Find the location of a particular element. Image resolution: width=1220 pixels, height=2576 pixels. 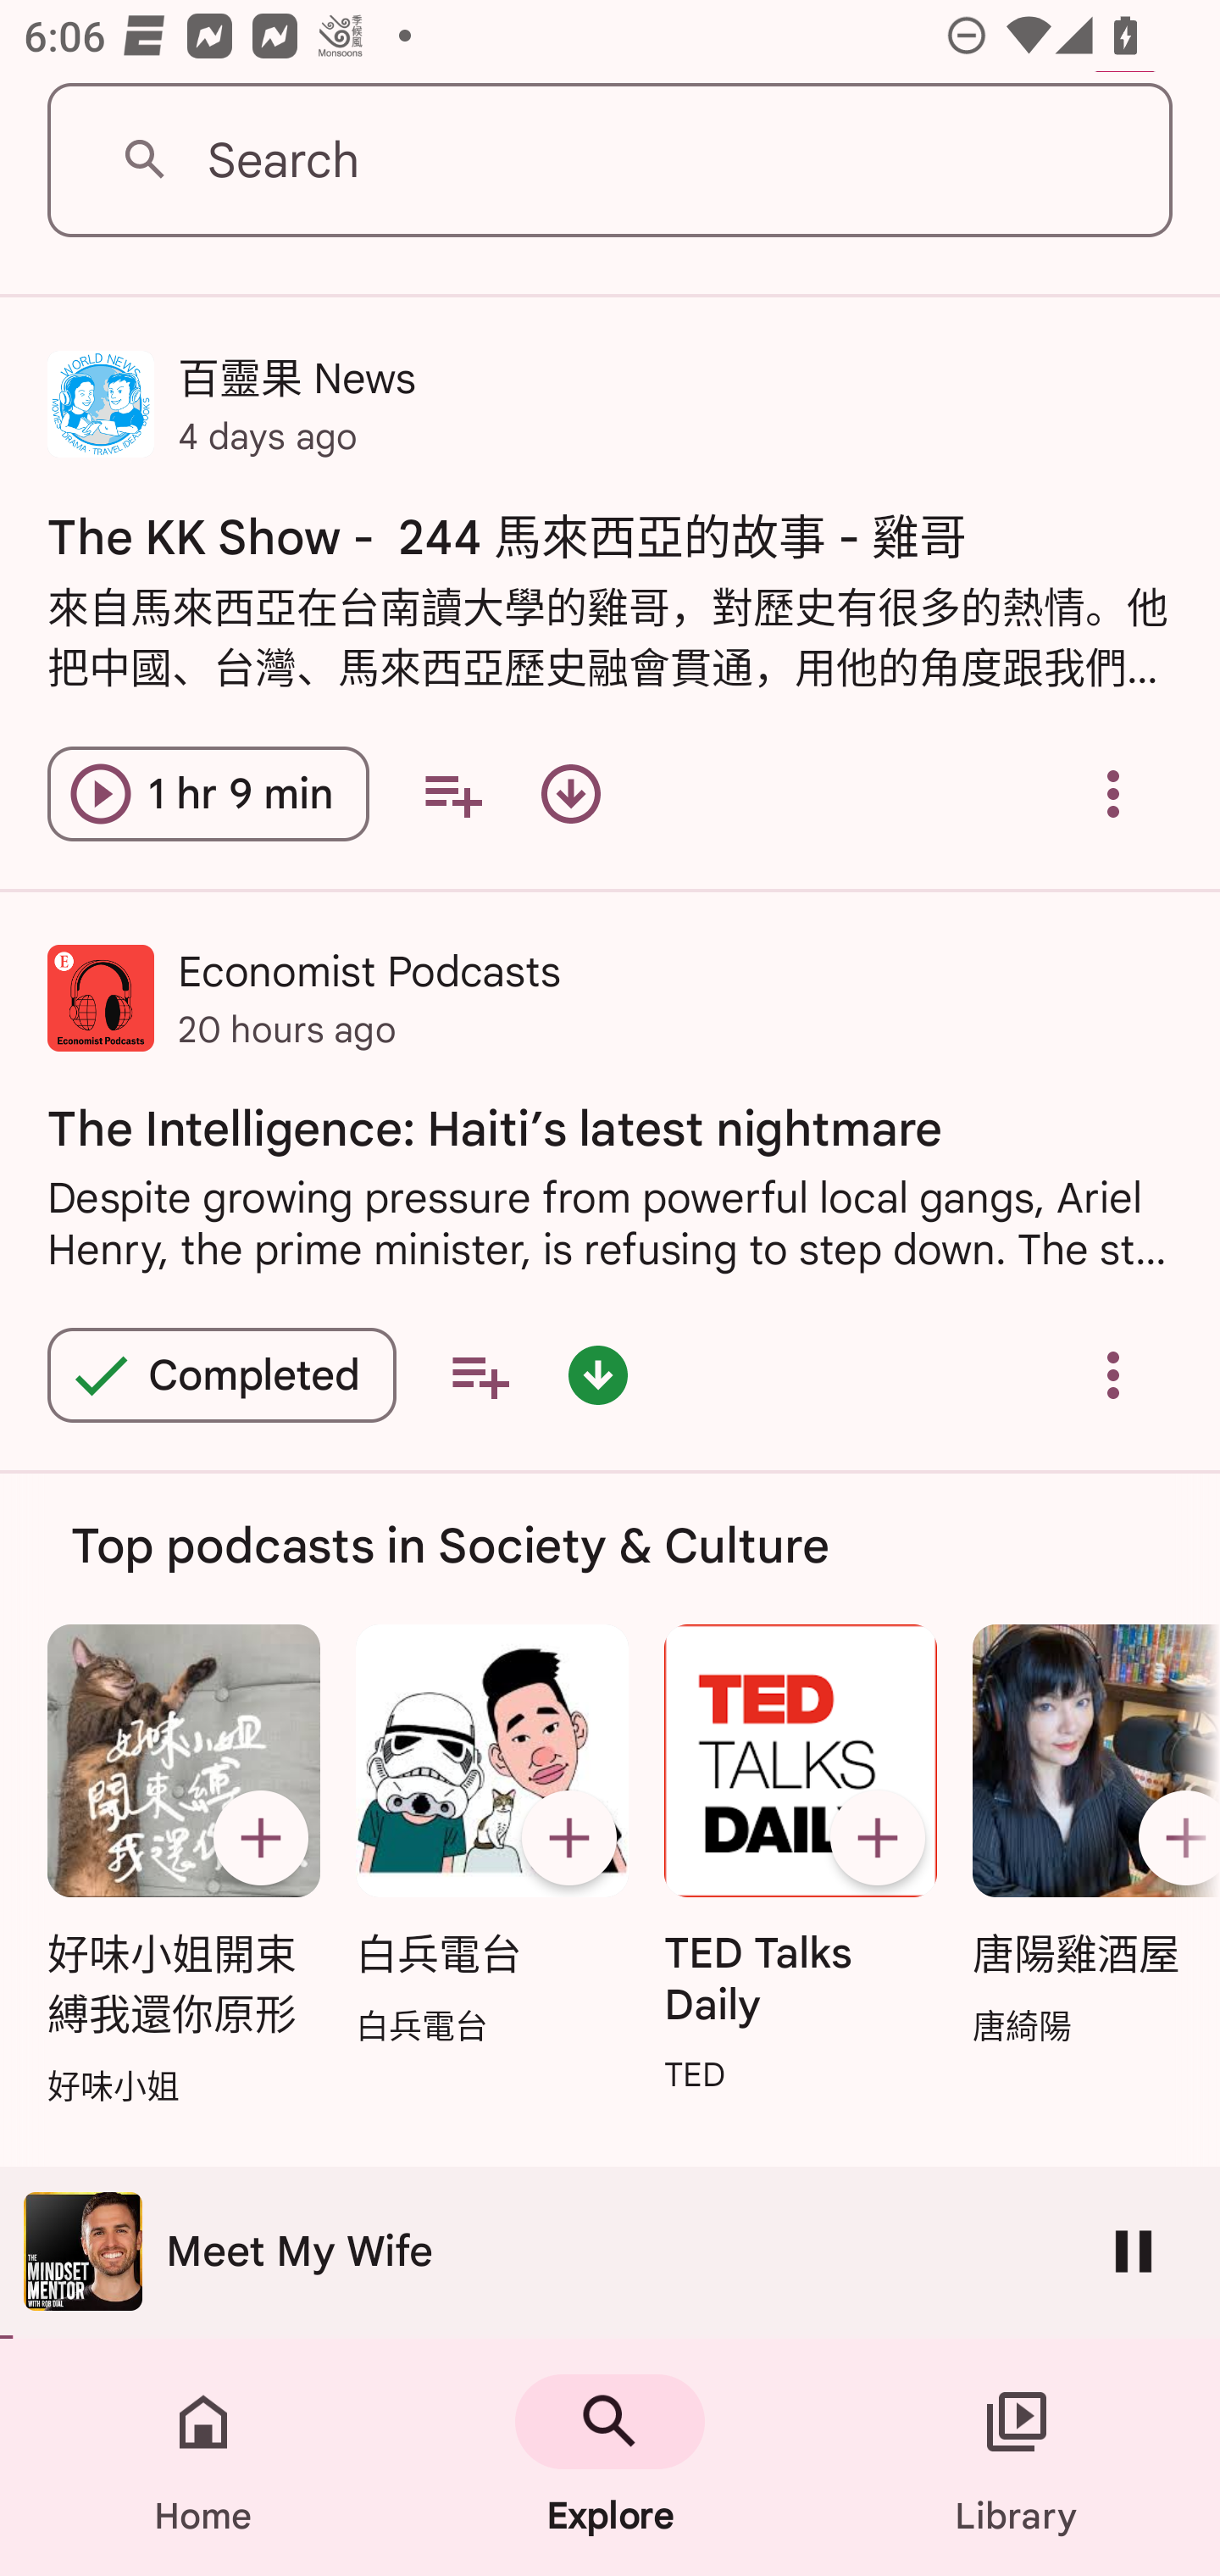

Pause is located at coordinates (1134, 2251).